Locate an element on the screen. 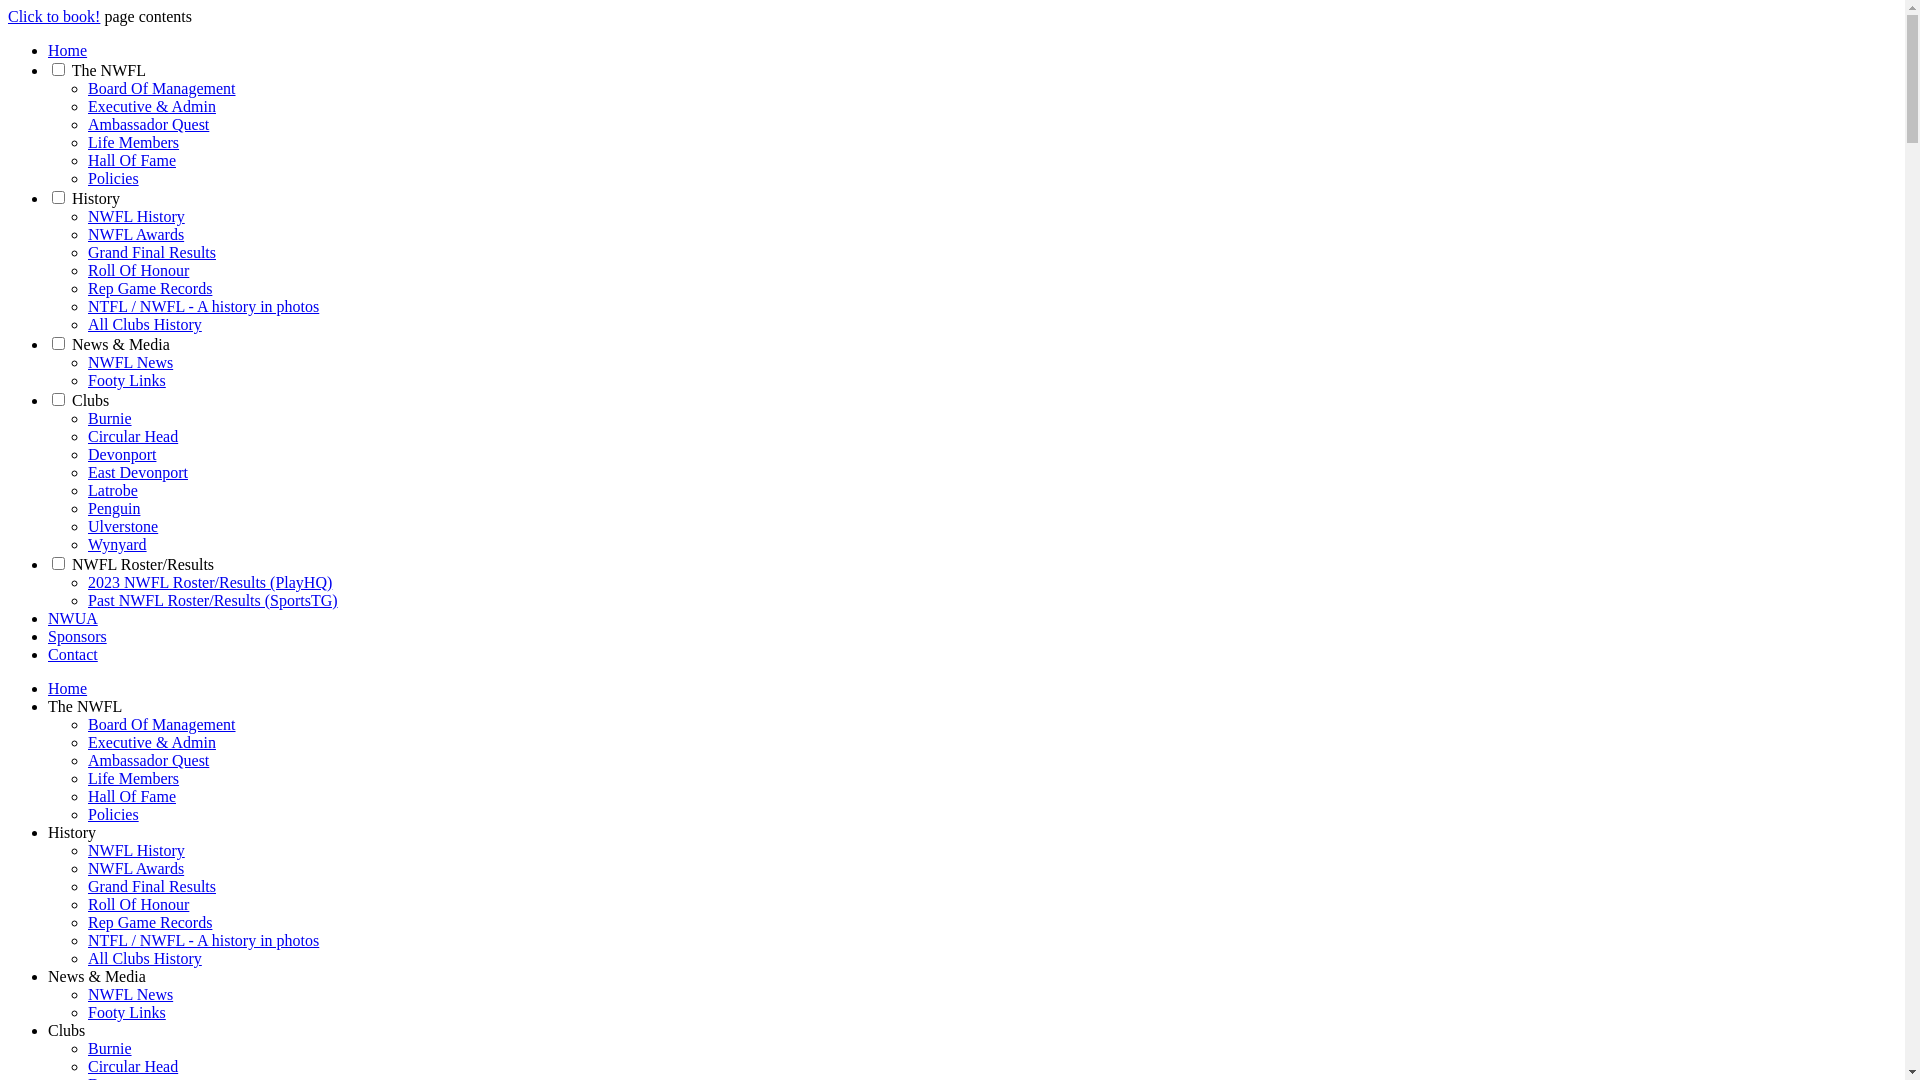 The image size is (1920, 1080). NWFL Awards is located at coordinates (136, 868).